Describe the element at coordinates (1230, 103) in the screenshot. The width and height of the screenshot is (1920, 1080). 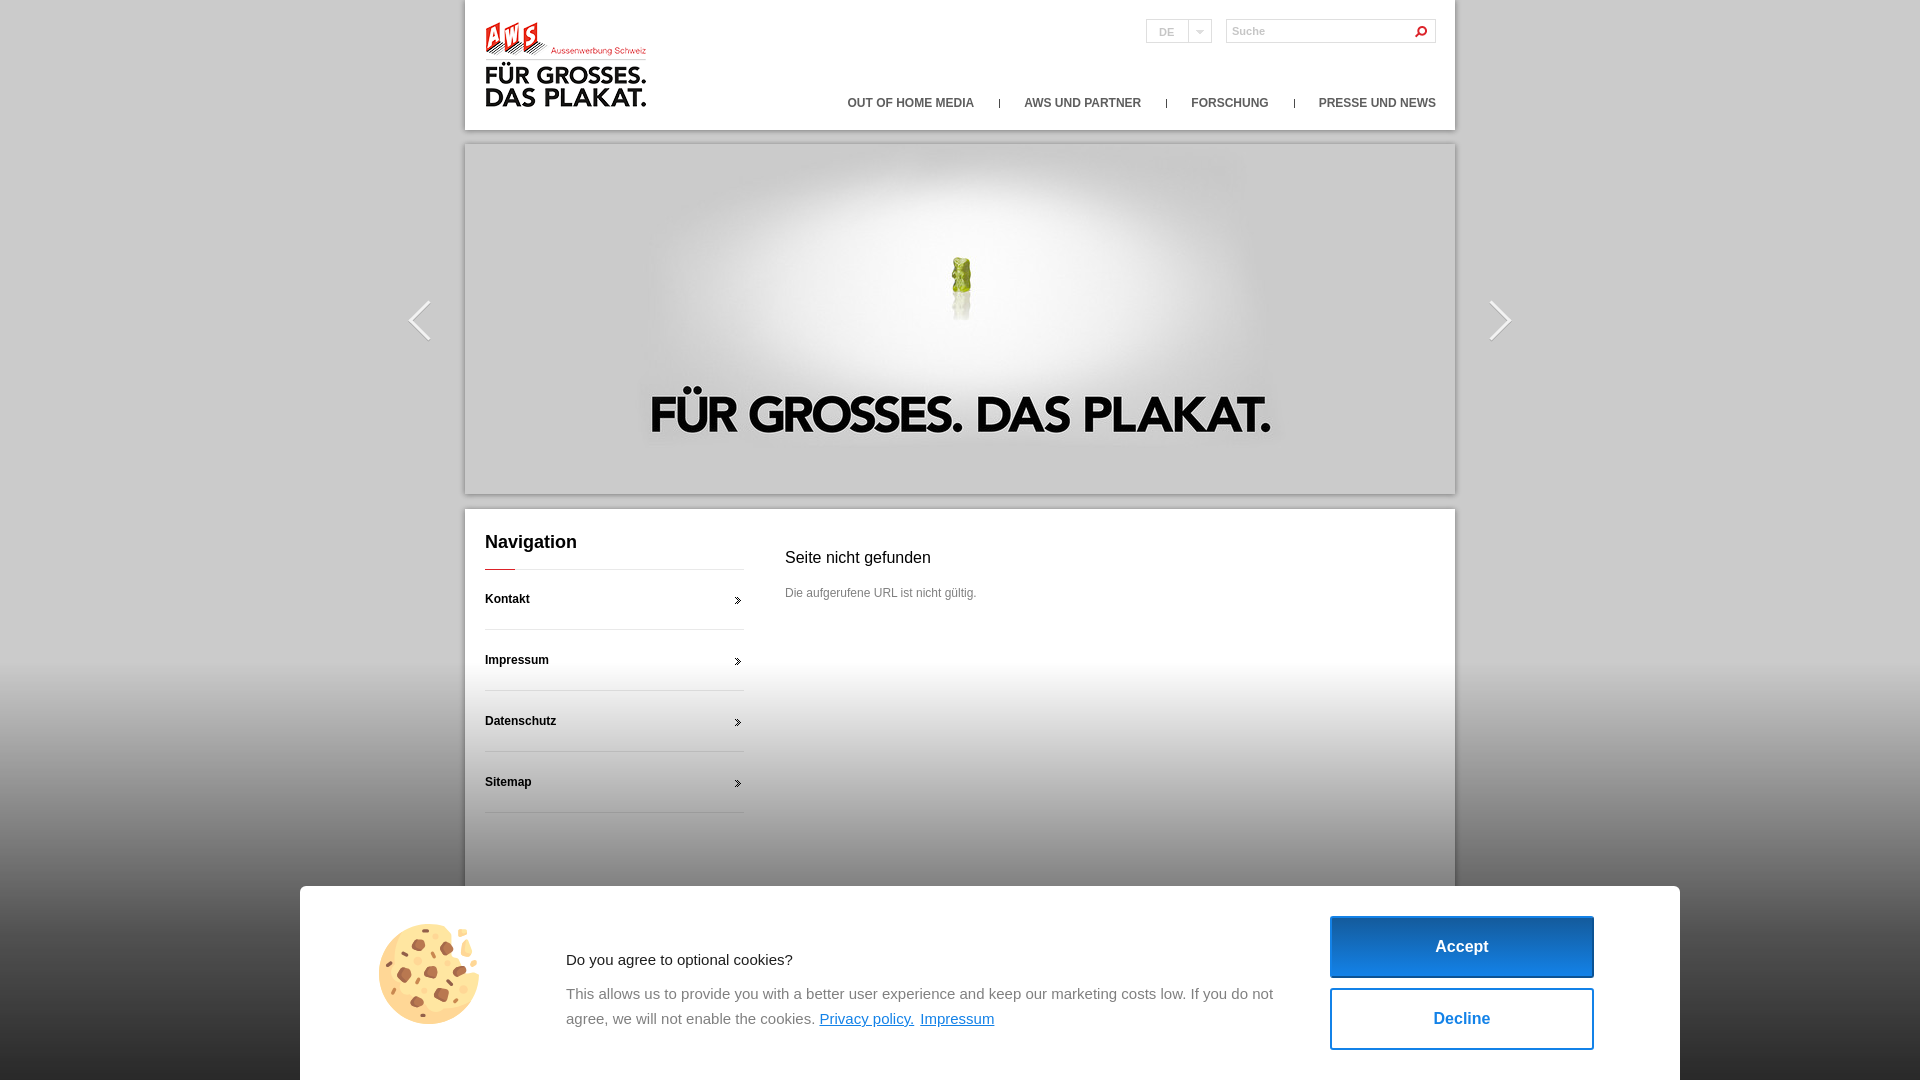
I see `FORSCHUNG` at that location.